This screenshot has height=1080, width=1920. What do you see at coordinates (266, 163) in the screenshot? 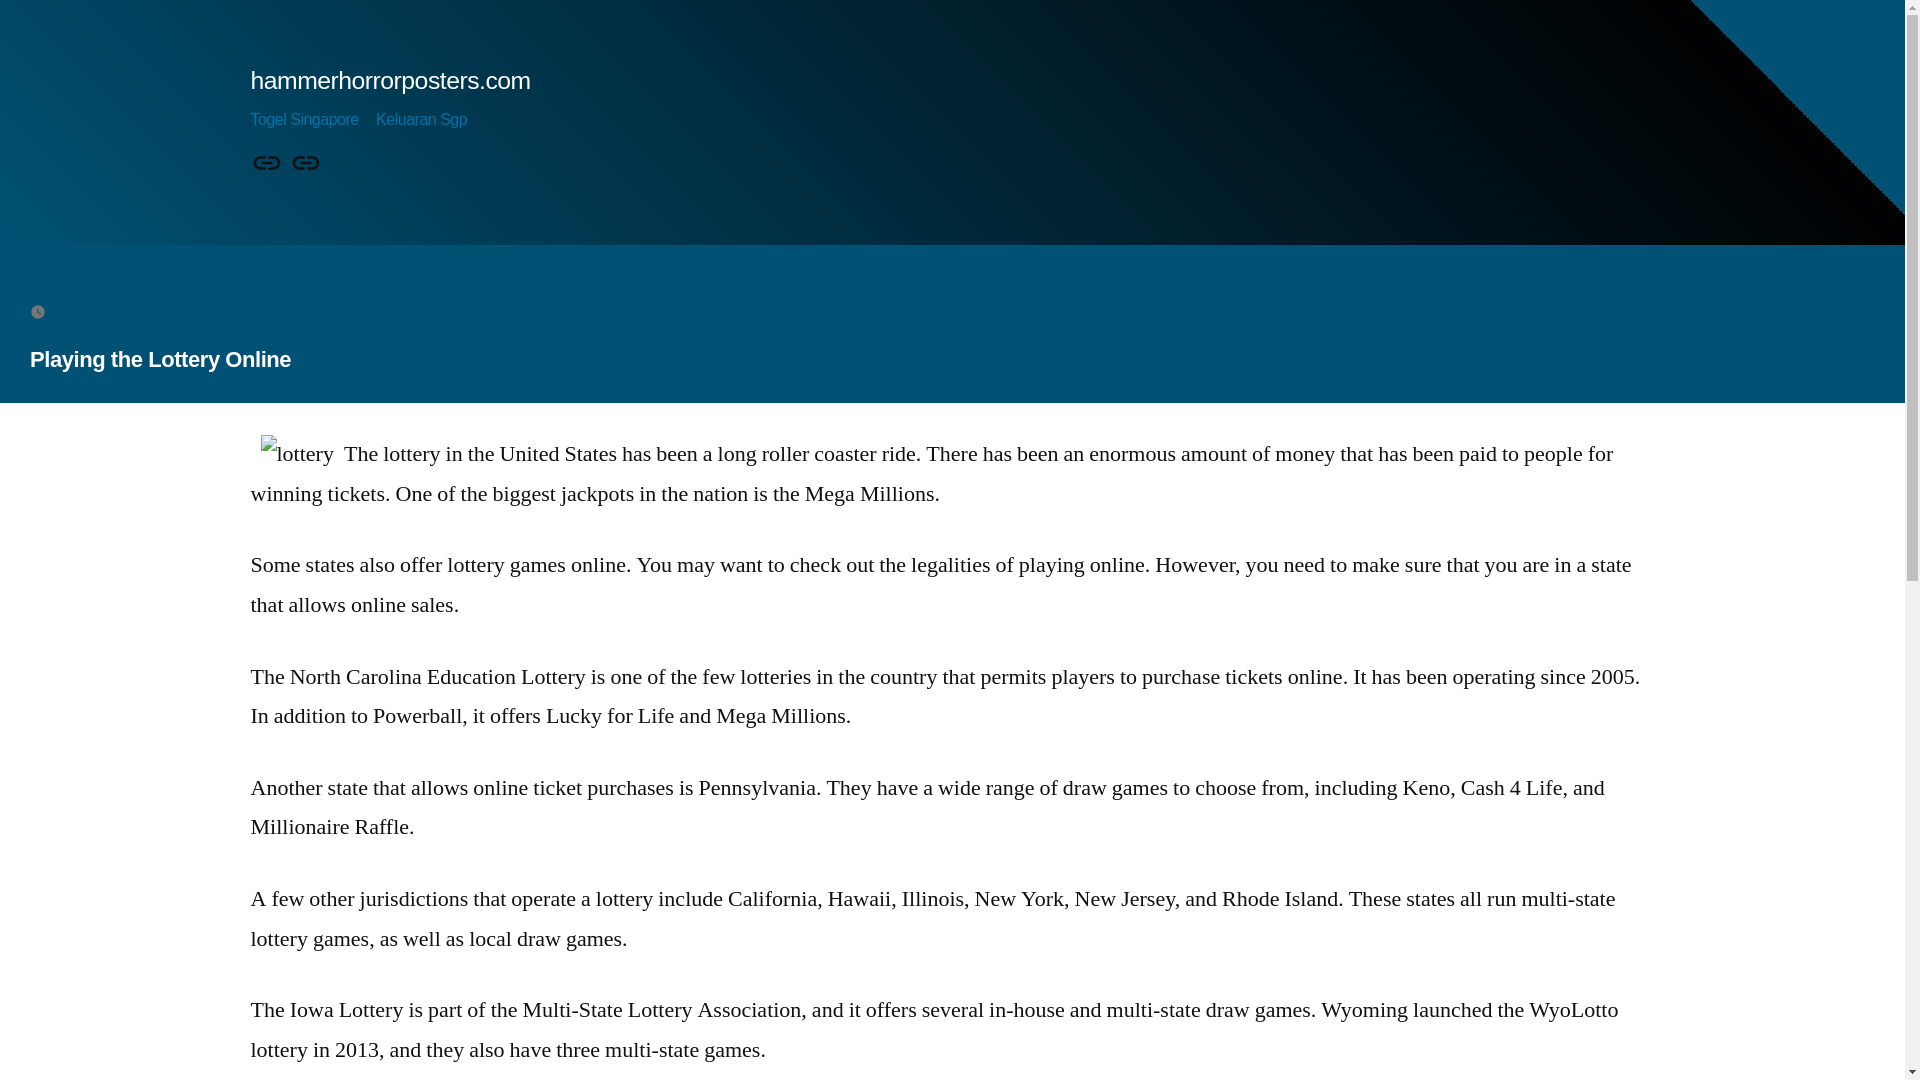
I see `Togel Singapore` at bounding box center [266, 163].